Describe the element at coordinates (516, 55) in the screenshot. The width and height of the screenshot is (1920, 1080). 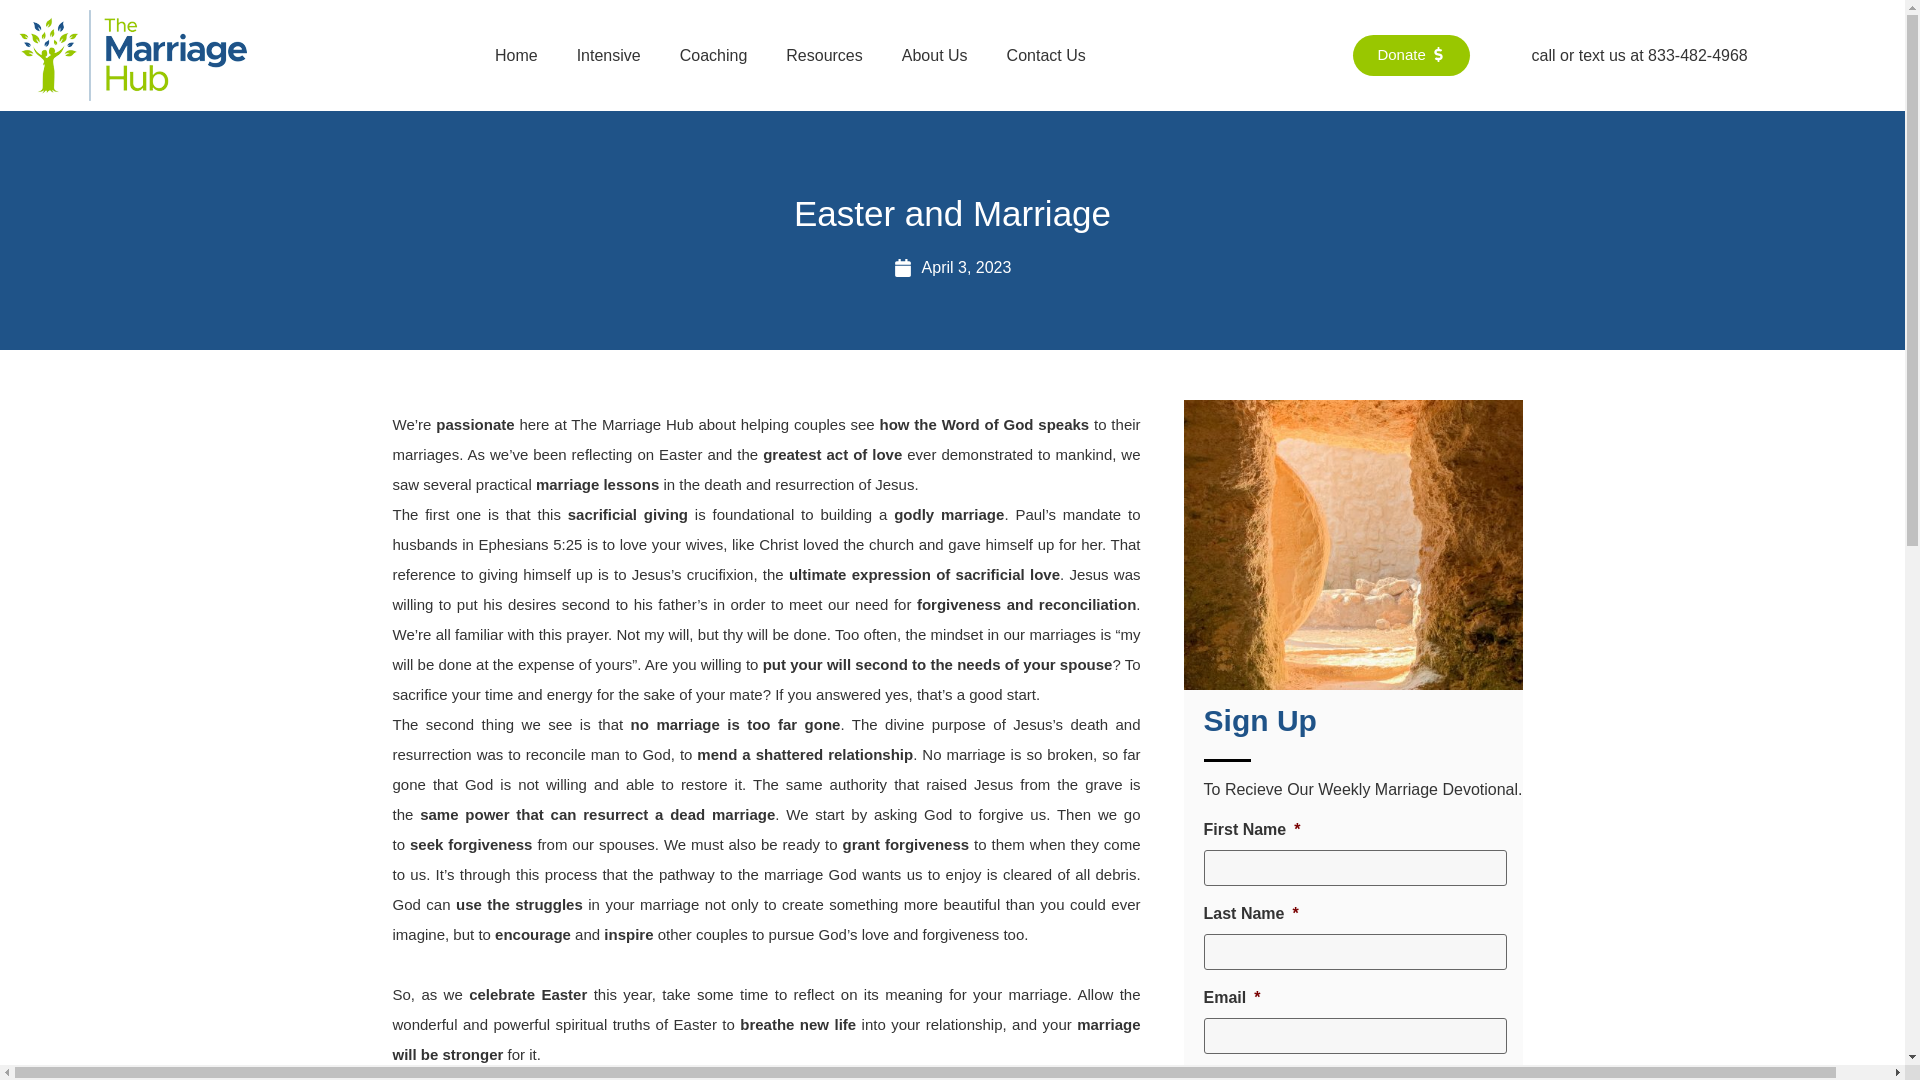
I see `Home` at that location.